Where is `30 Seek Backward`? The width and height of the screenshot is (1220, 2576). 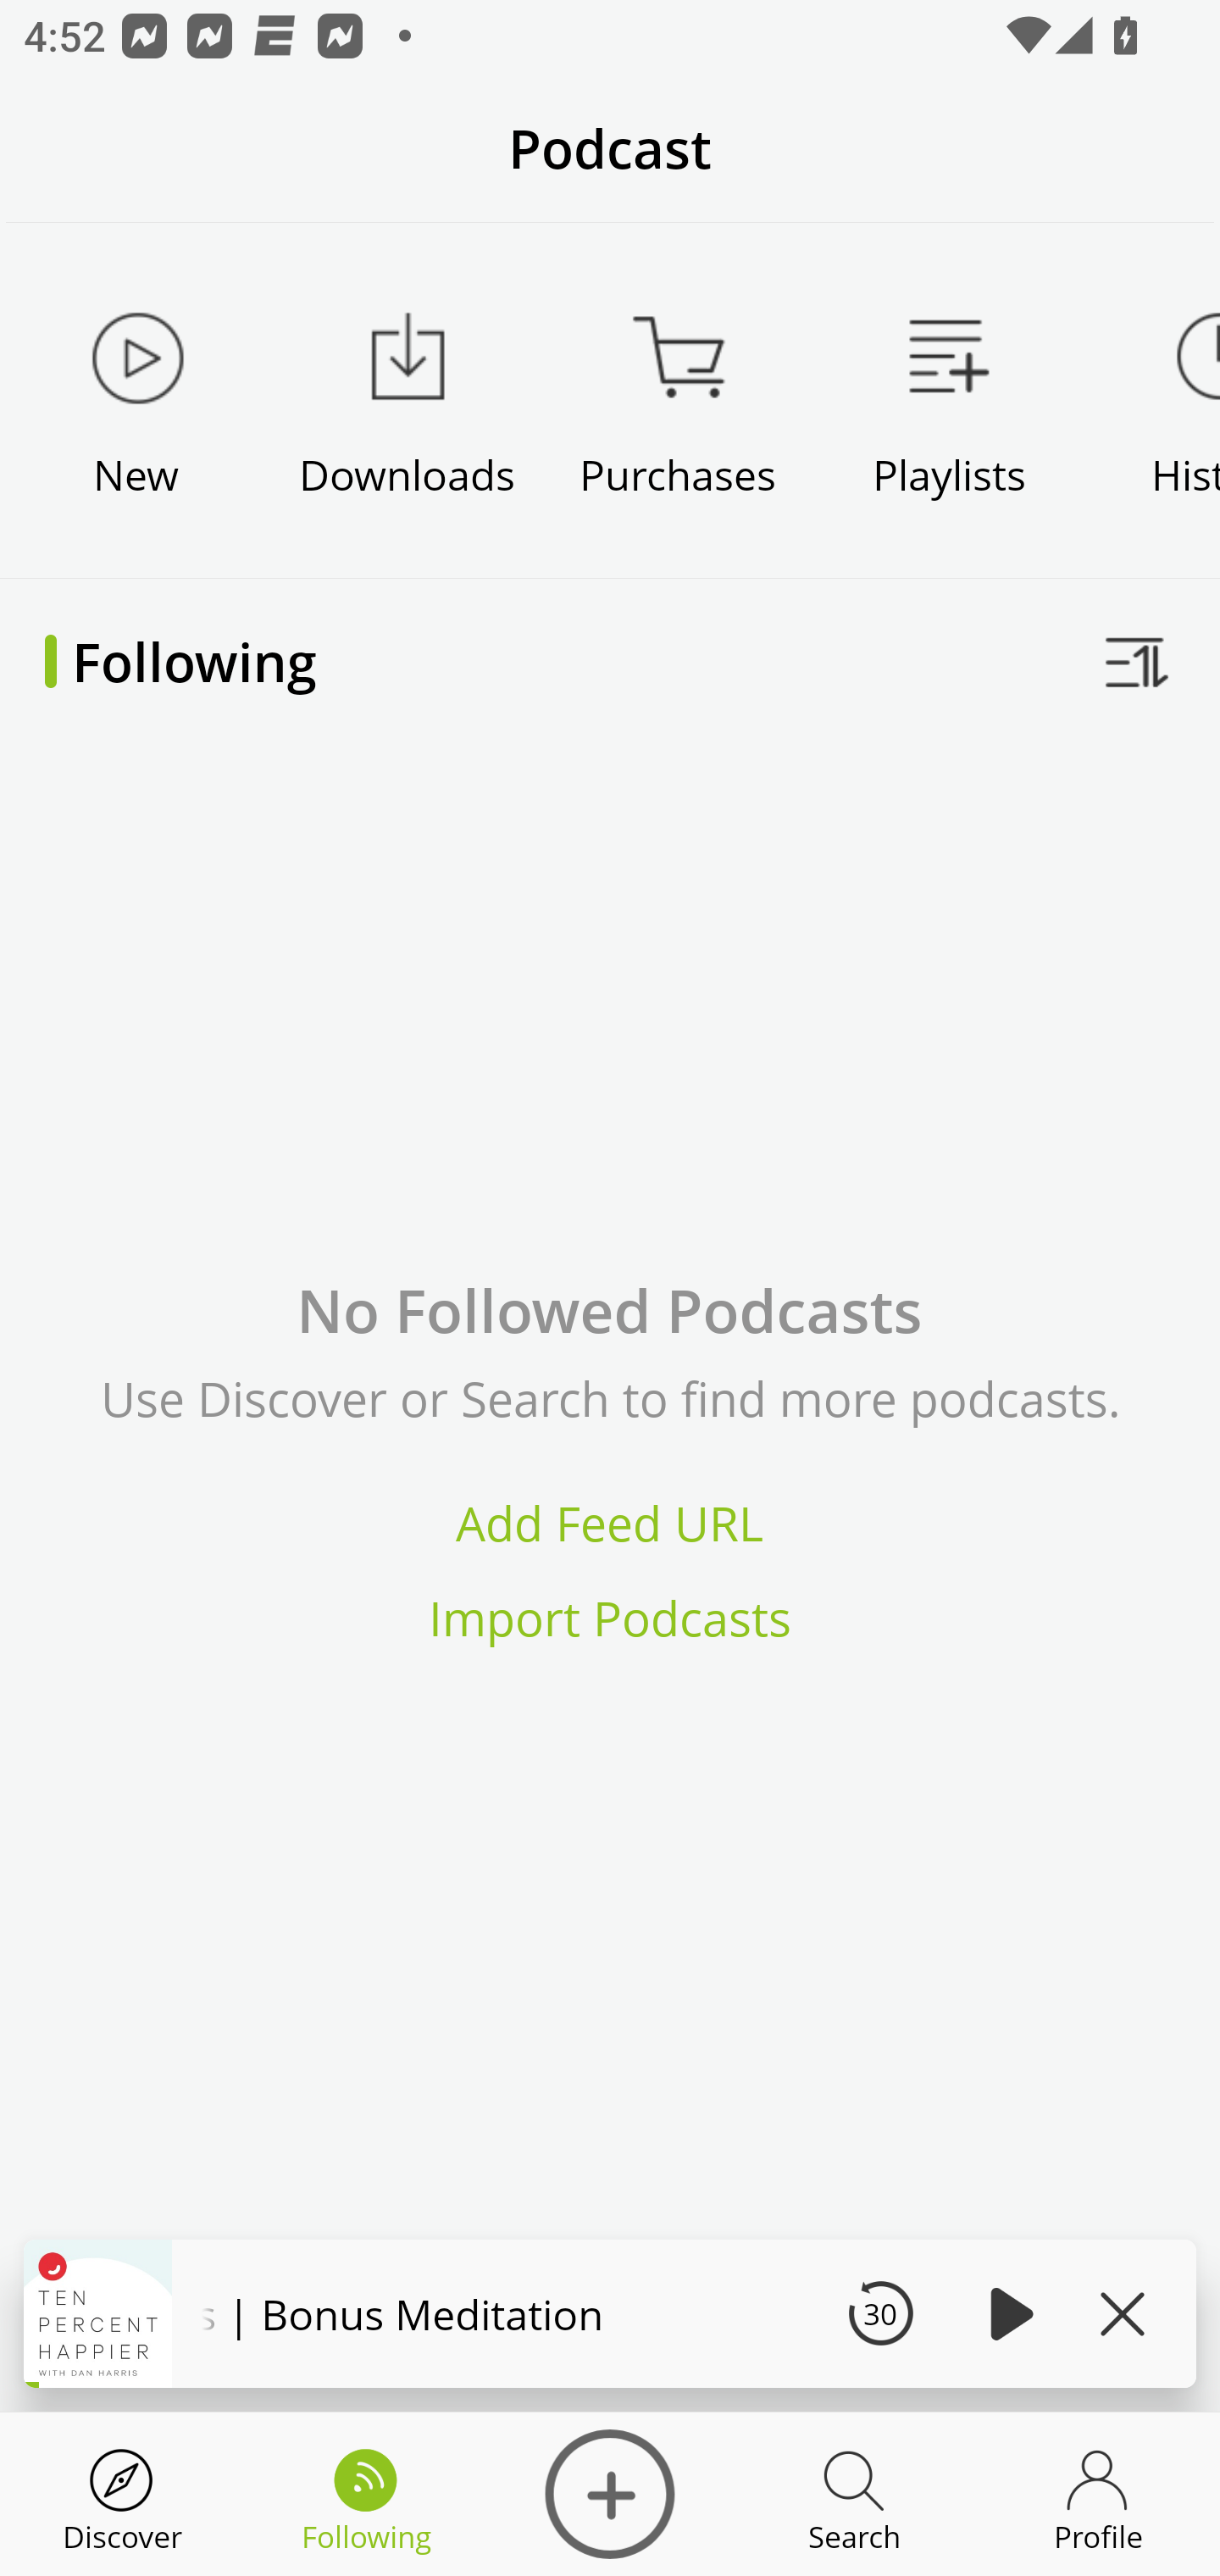
30 Seek Backward is located at coordinates (880, 2313).